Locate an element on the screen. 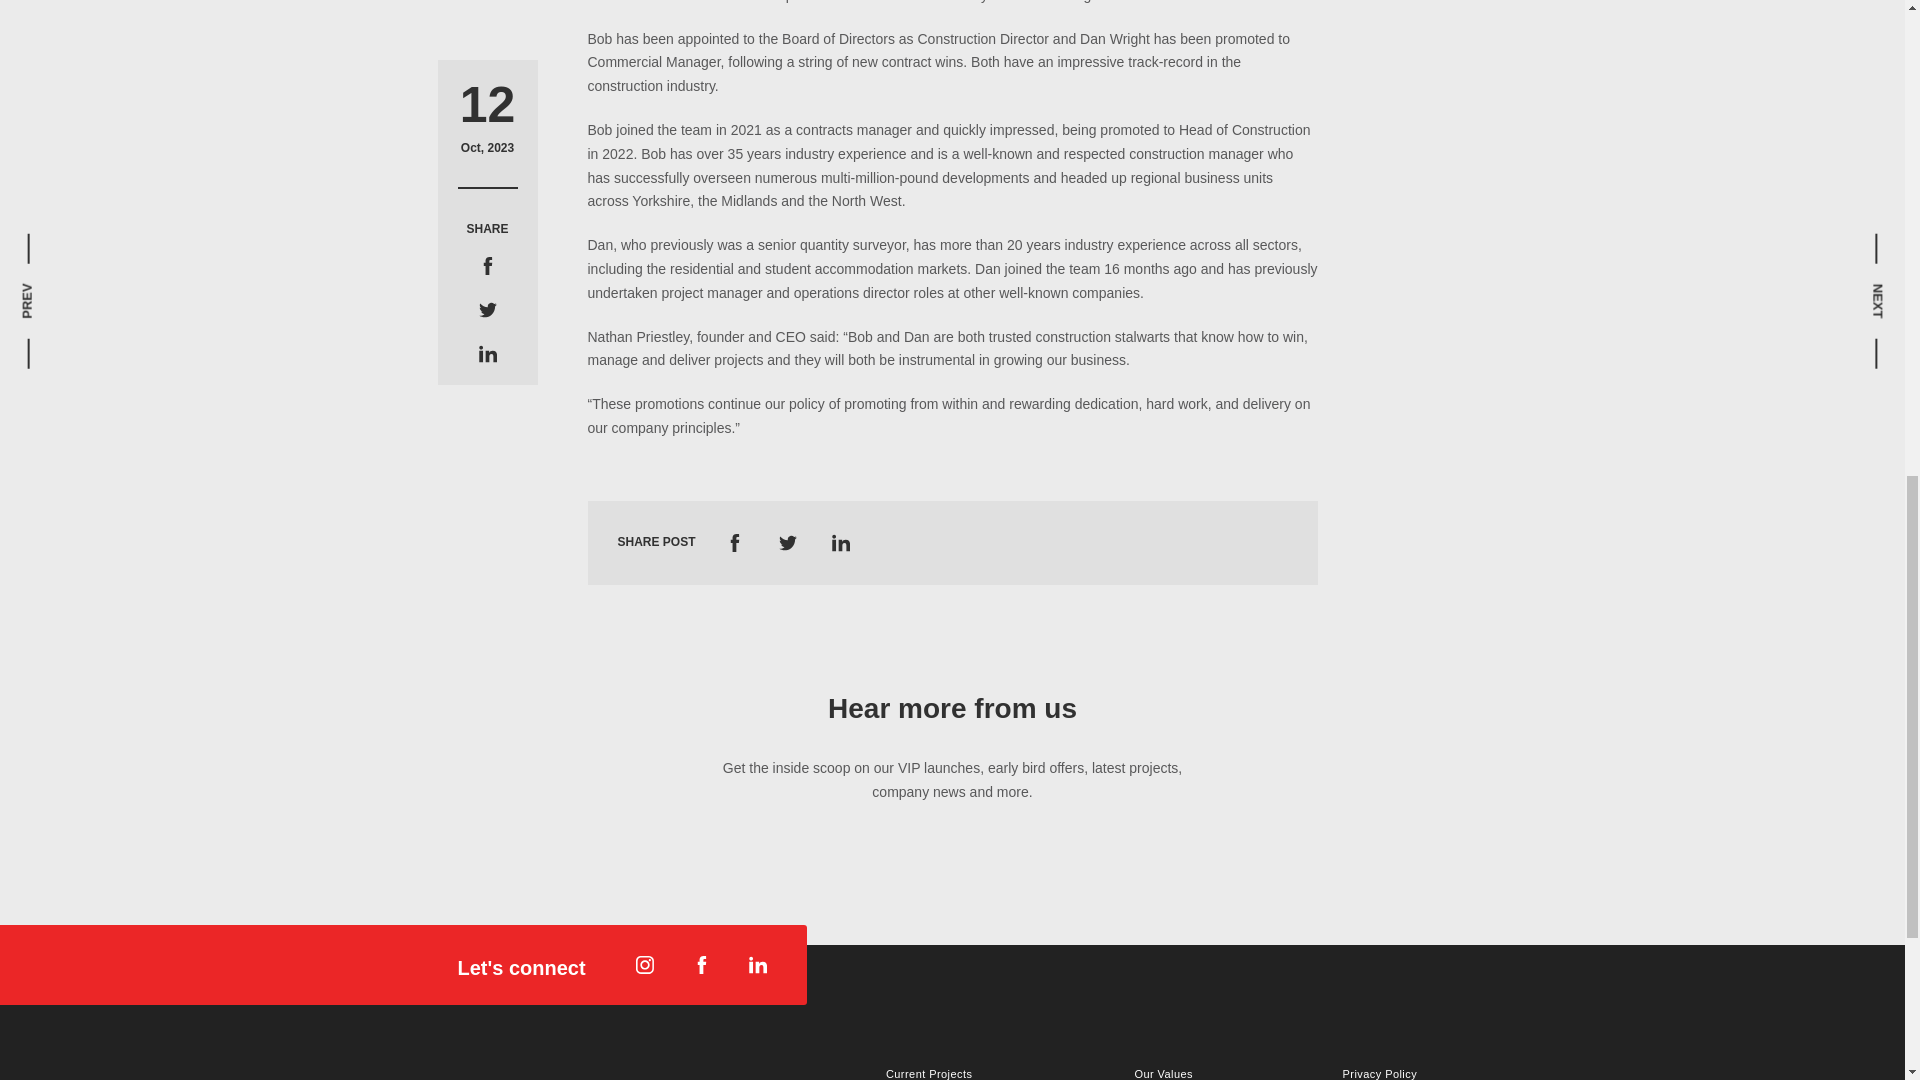  Facebook is located at coordinates (734, 541).